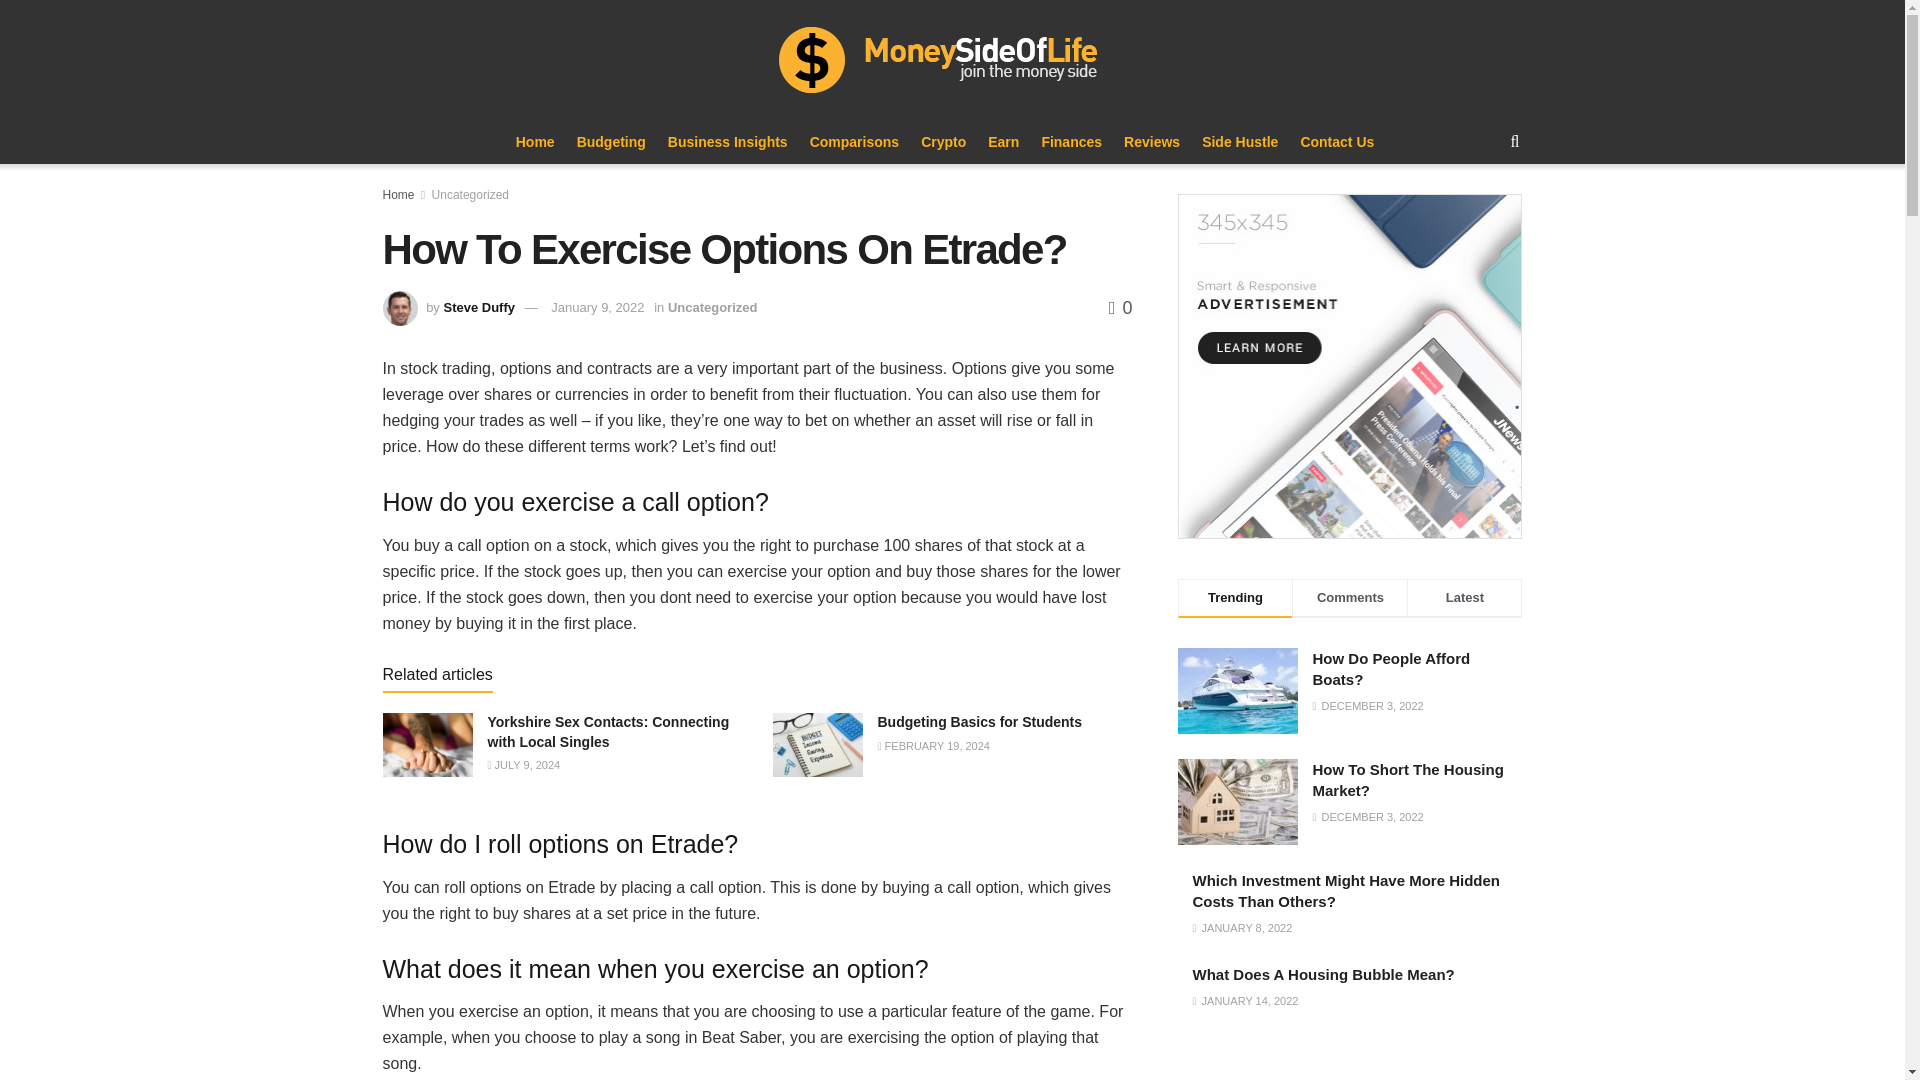  Describe the element at coordinates (398, 194) in the screenshot. I see `Home` at that location.